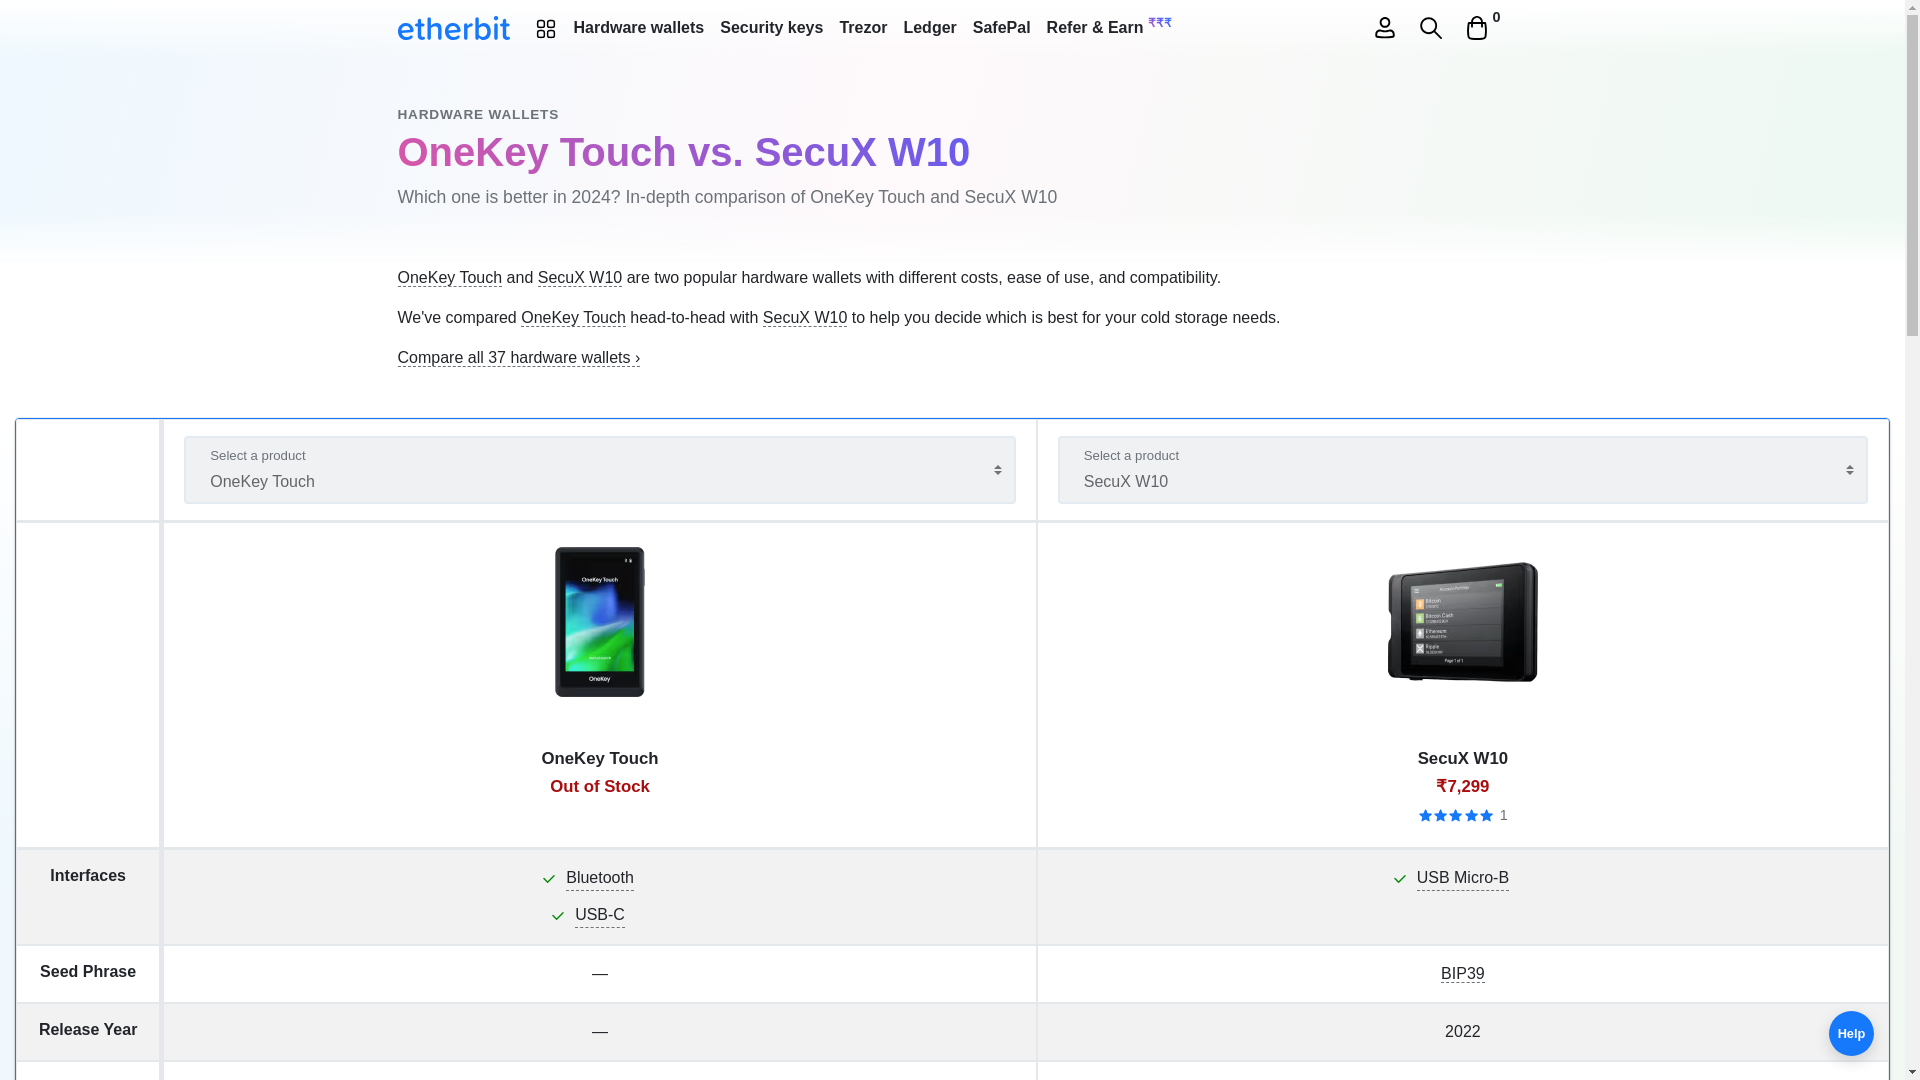 The image size is (1920, 1080). I want to click on Search, so click(1430, 28).